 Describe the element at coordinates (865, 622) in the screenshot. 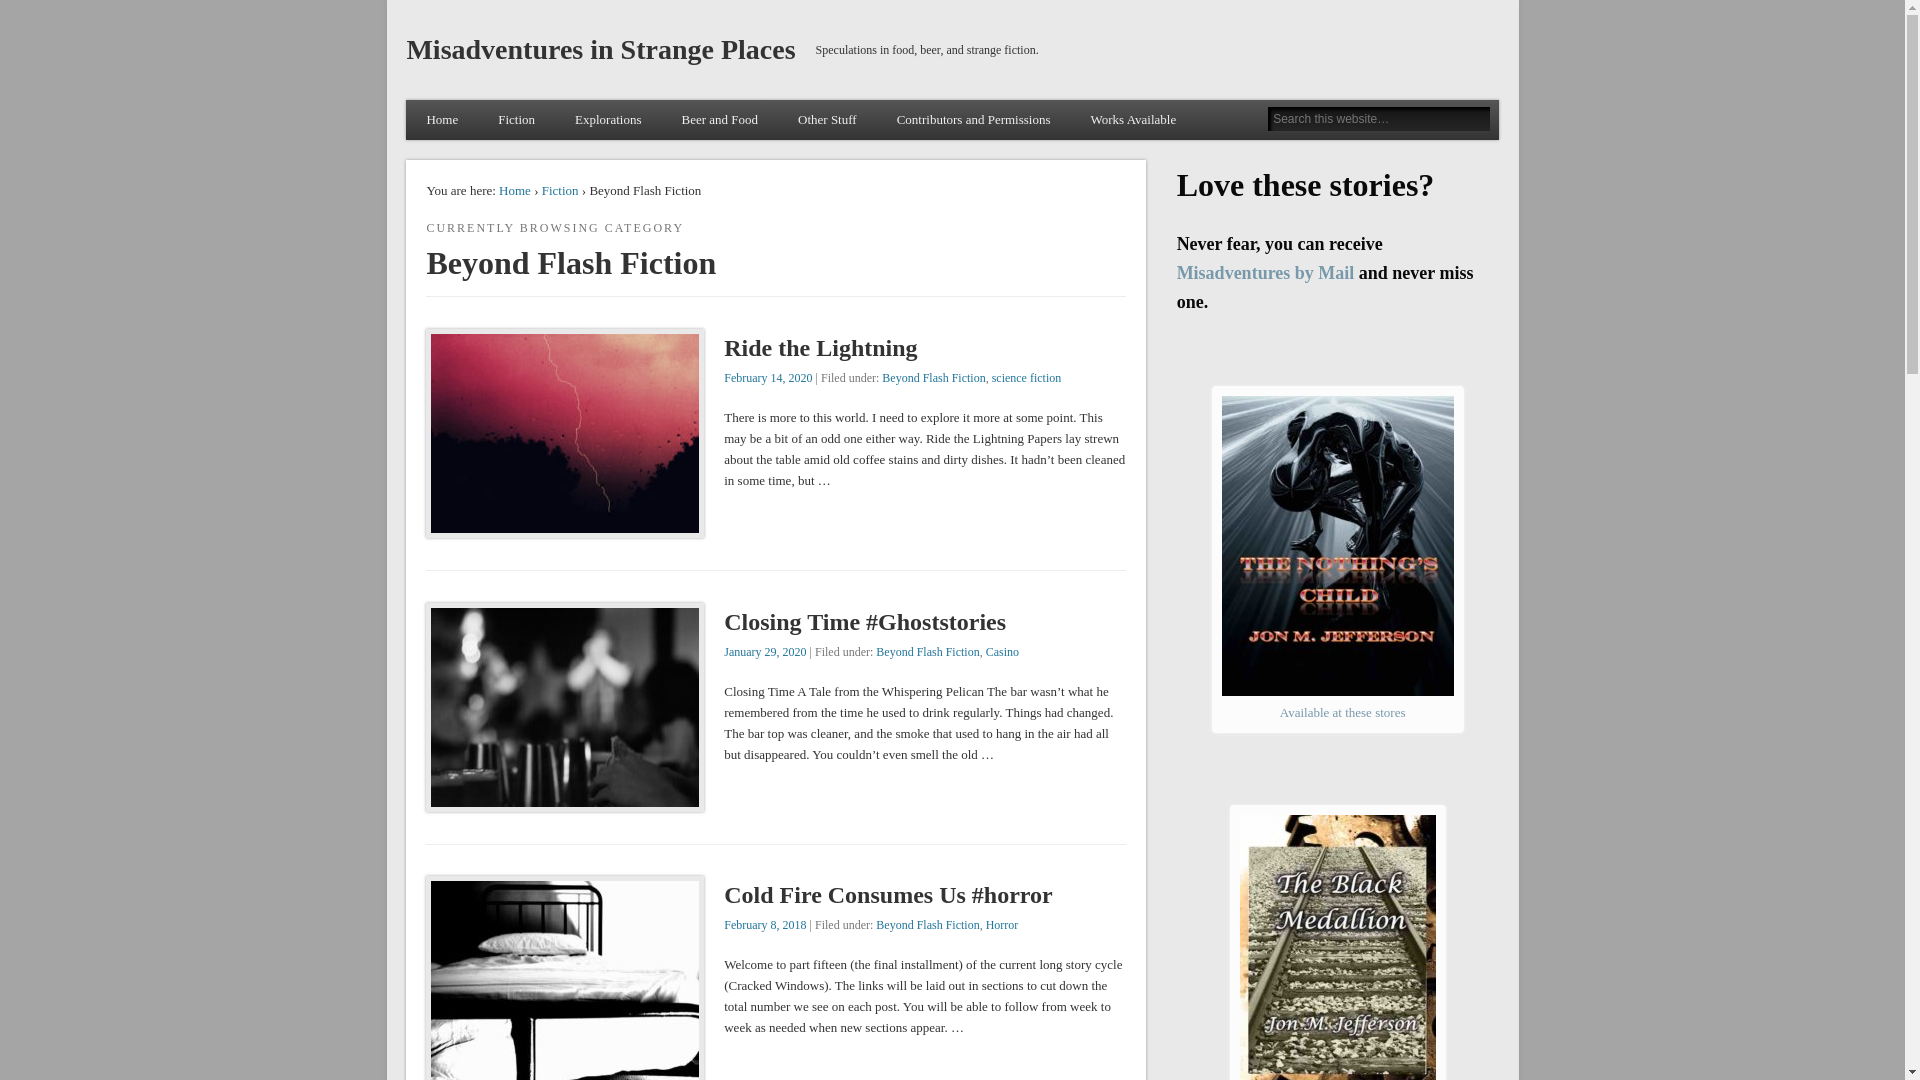

I see `Closing Time #Ghoststories` at that location.